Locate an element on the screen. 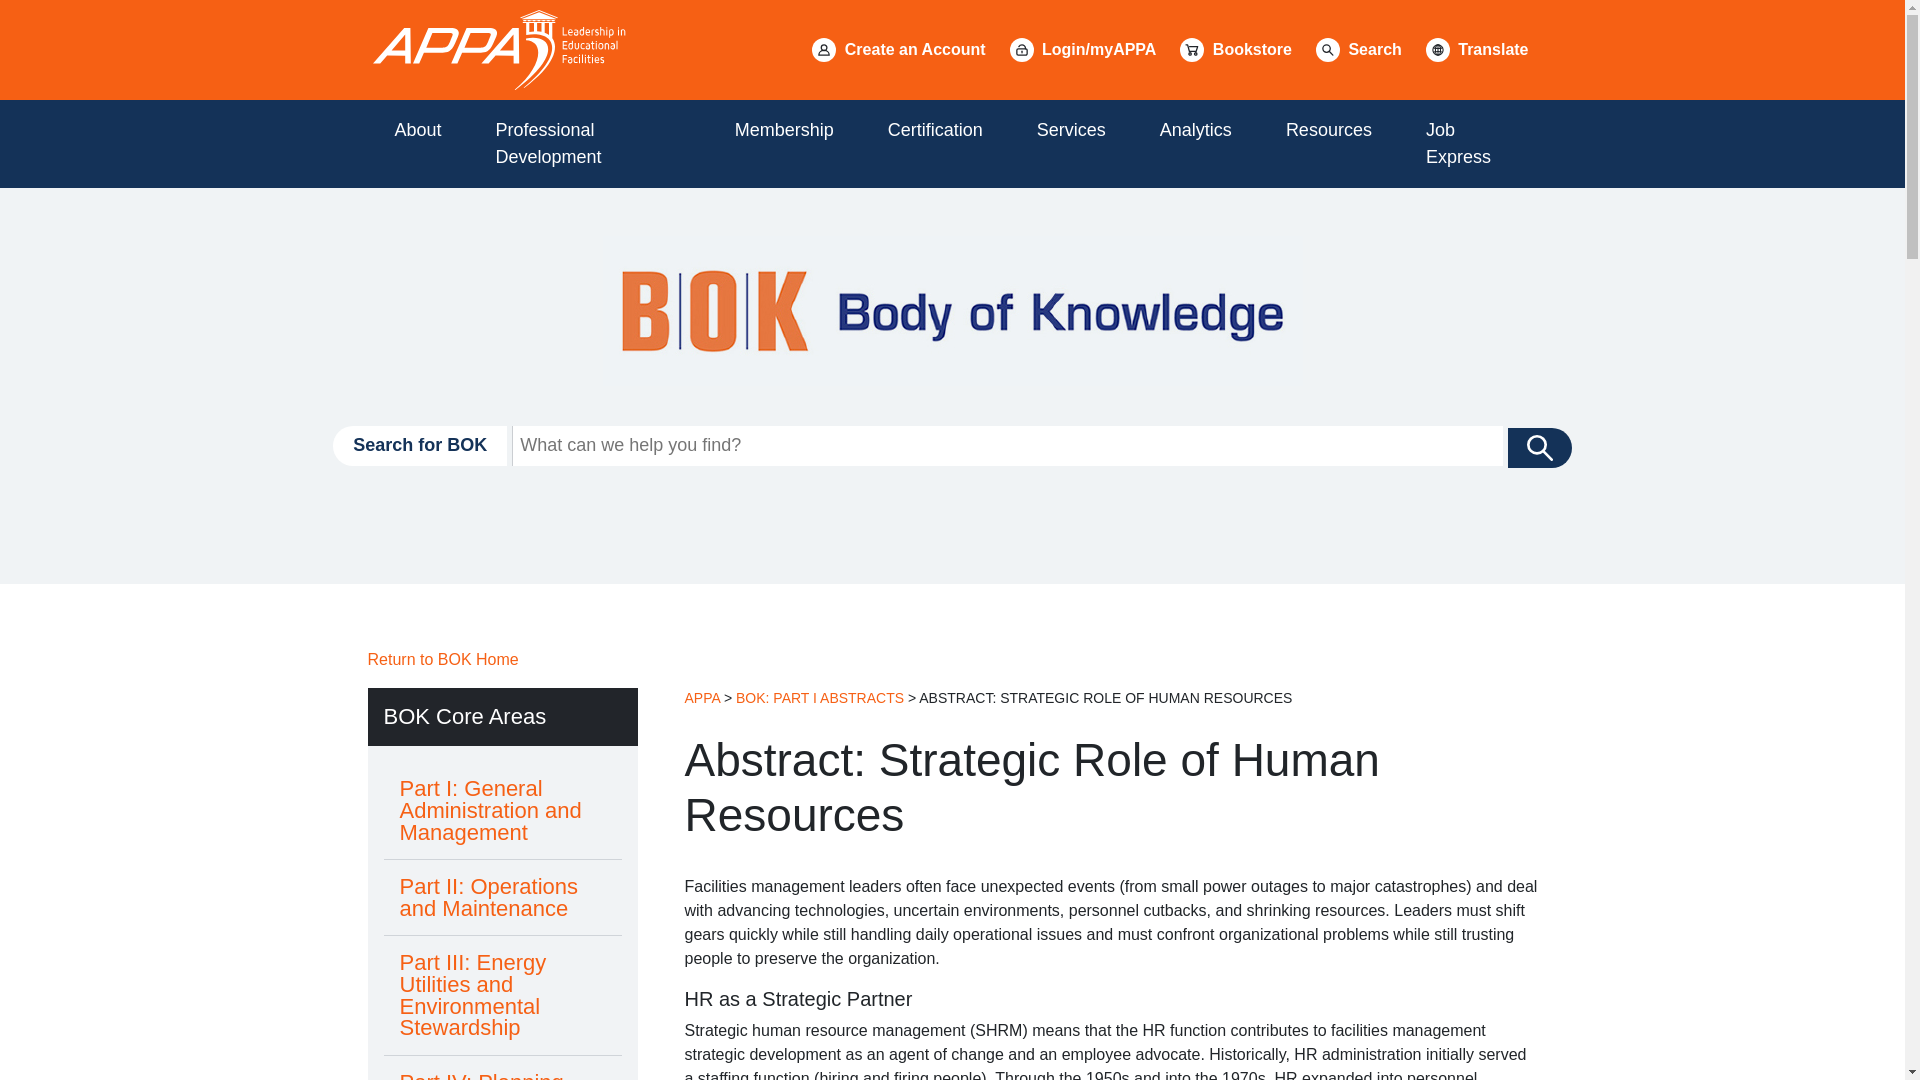  About is located at coordinates (418, 130).